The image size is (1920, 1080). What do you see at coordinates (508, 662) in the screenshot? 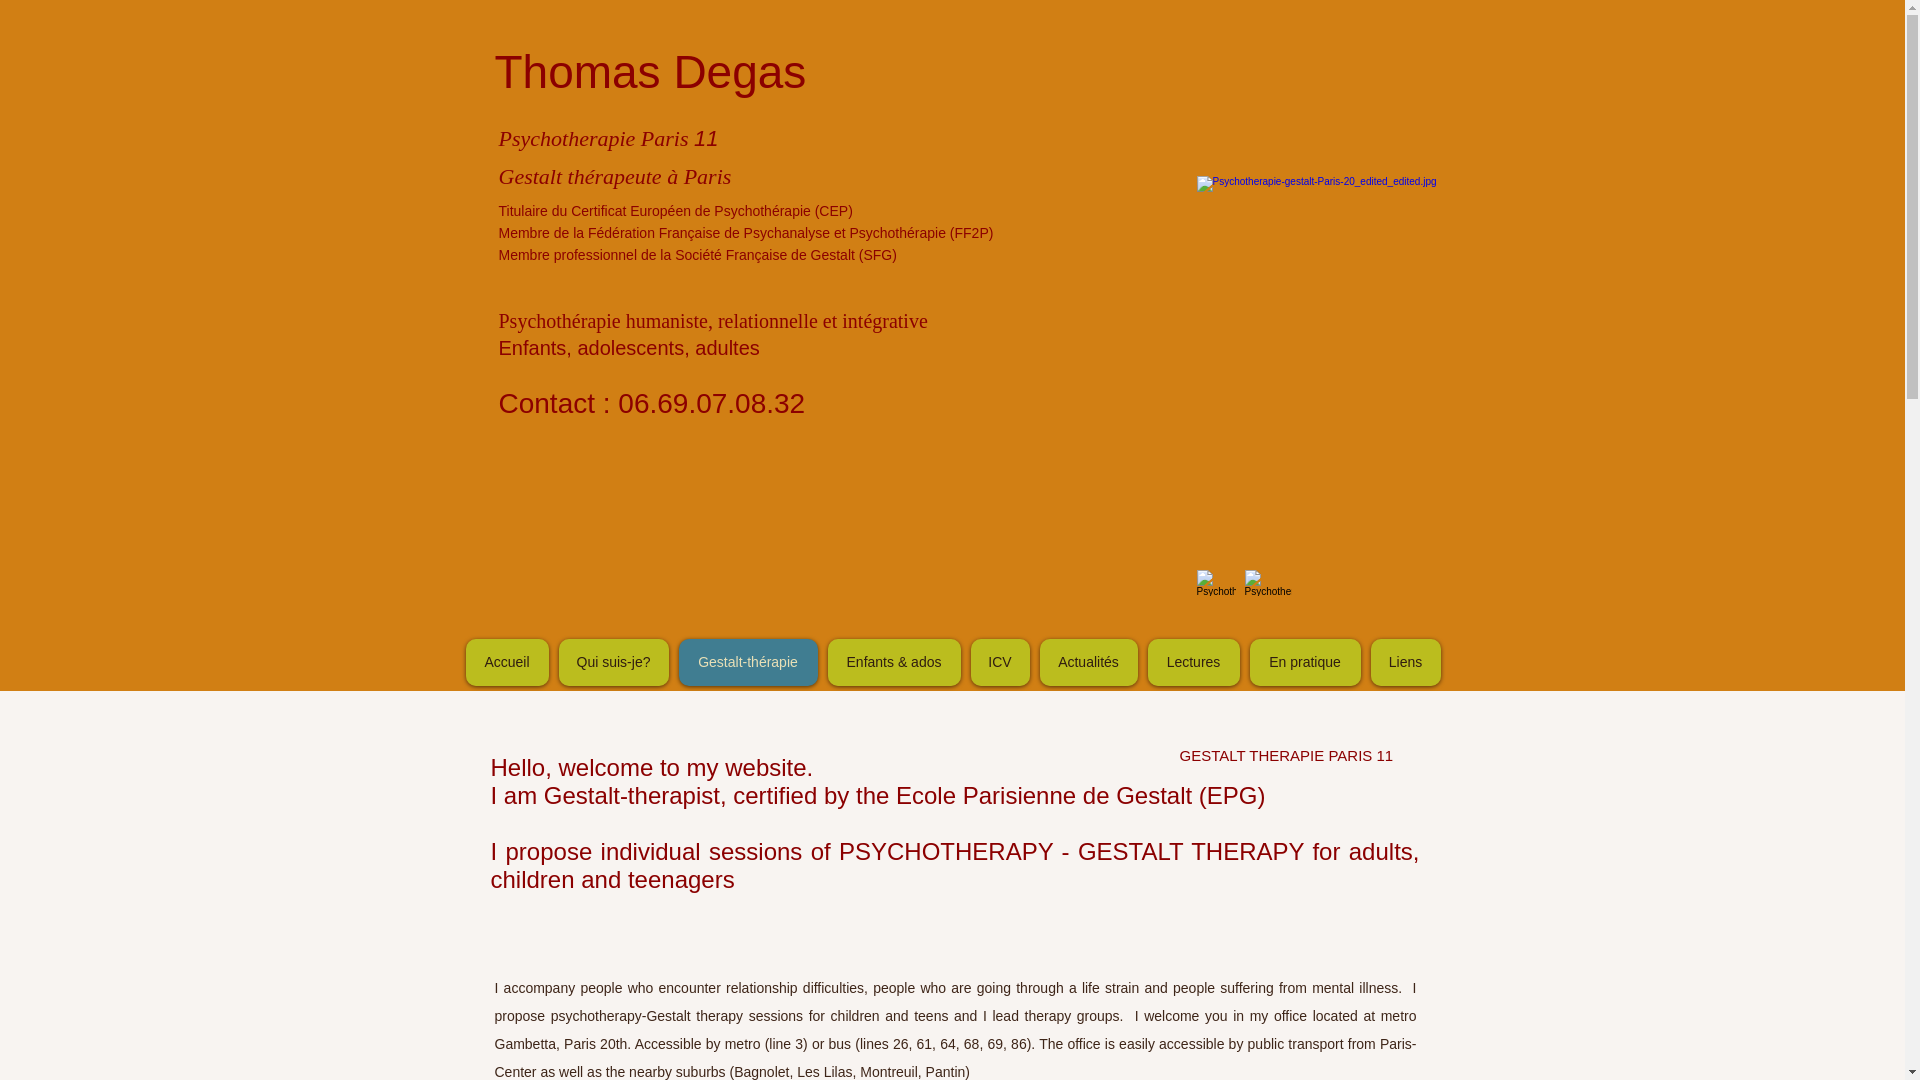
I see `Accueil` at bounding box center [508, 662].